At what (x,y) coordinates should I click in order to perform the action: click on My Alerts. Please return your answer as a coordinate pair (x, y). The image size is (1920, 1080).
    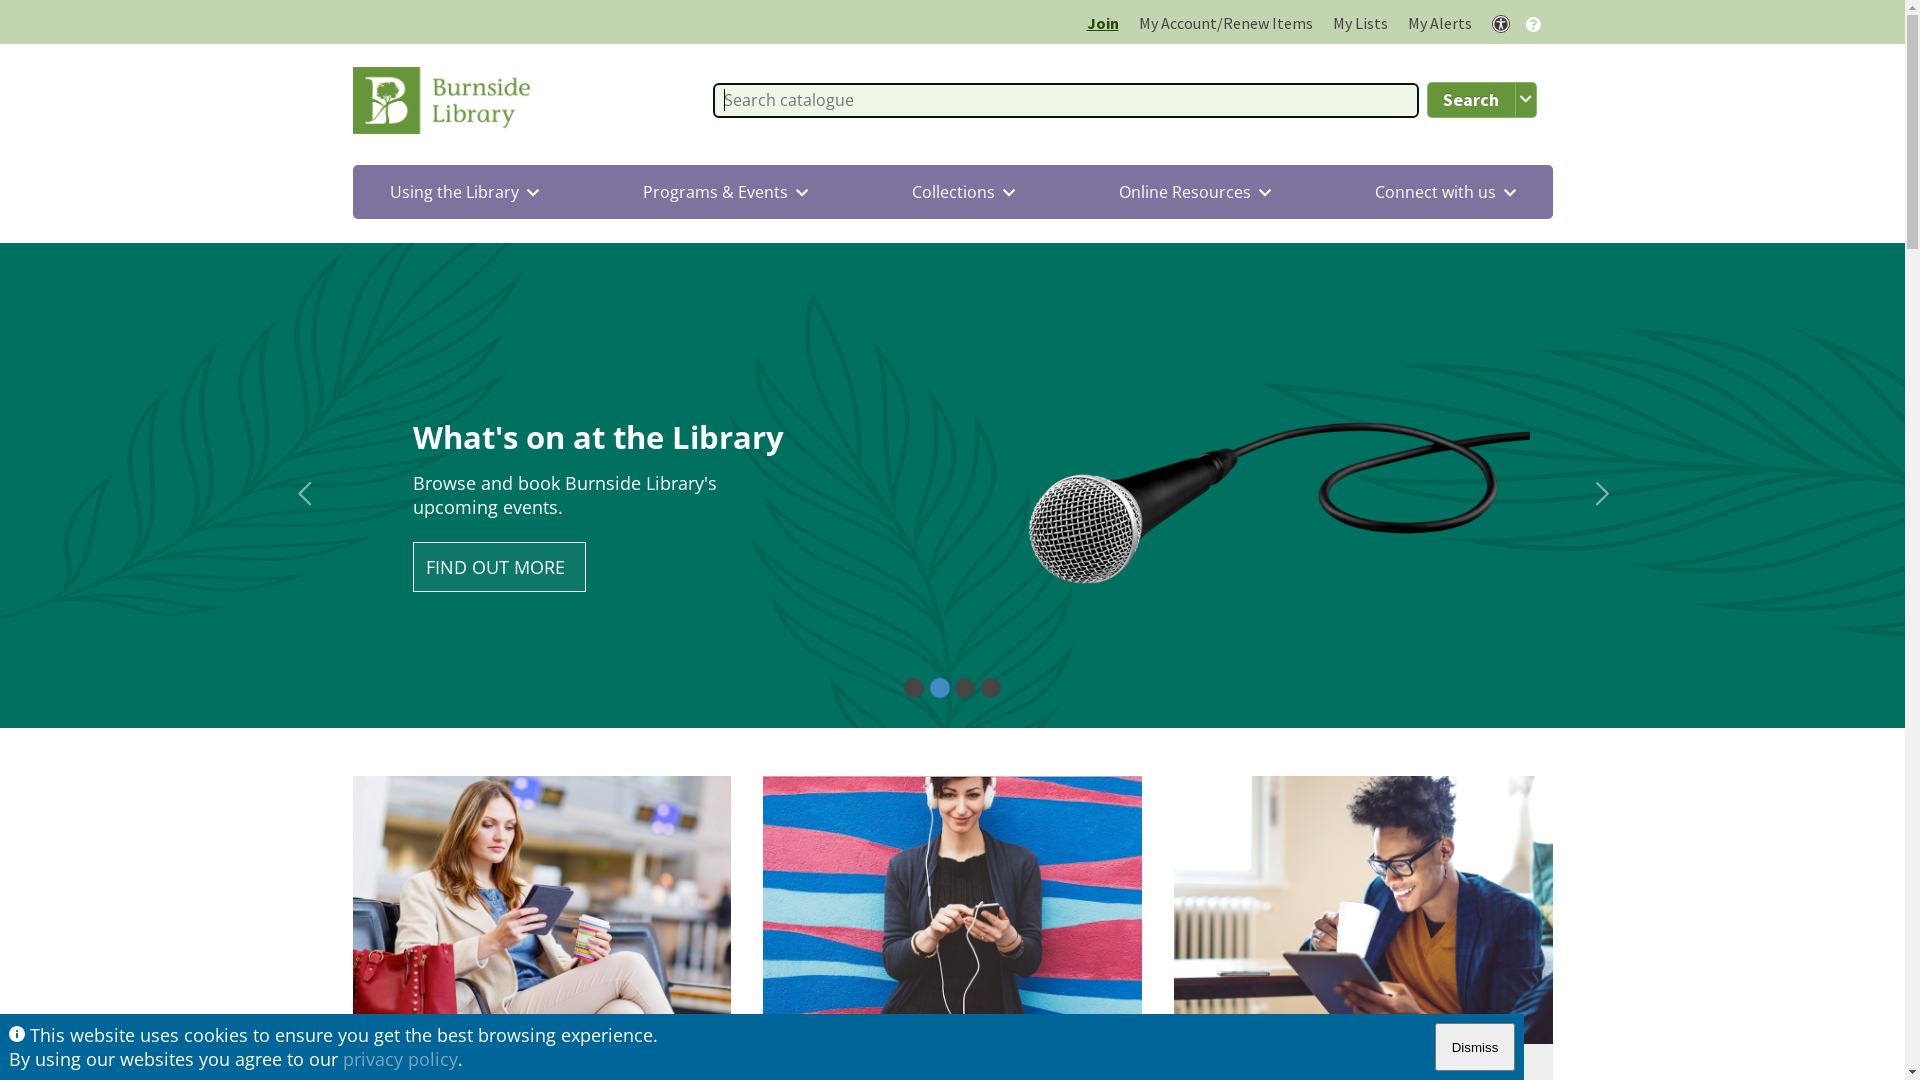
    Looking at the image, I should click on (1440, 23).